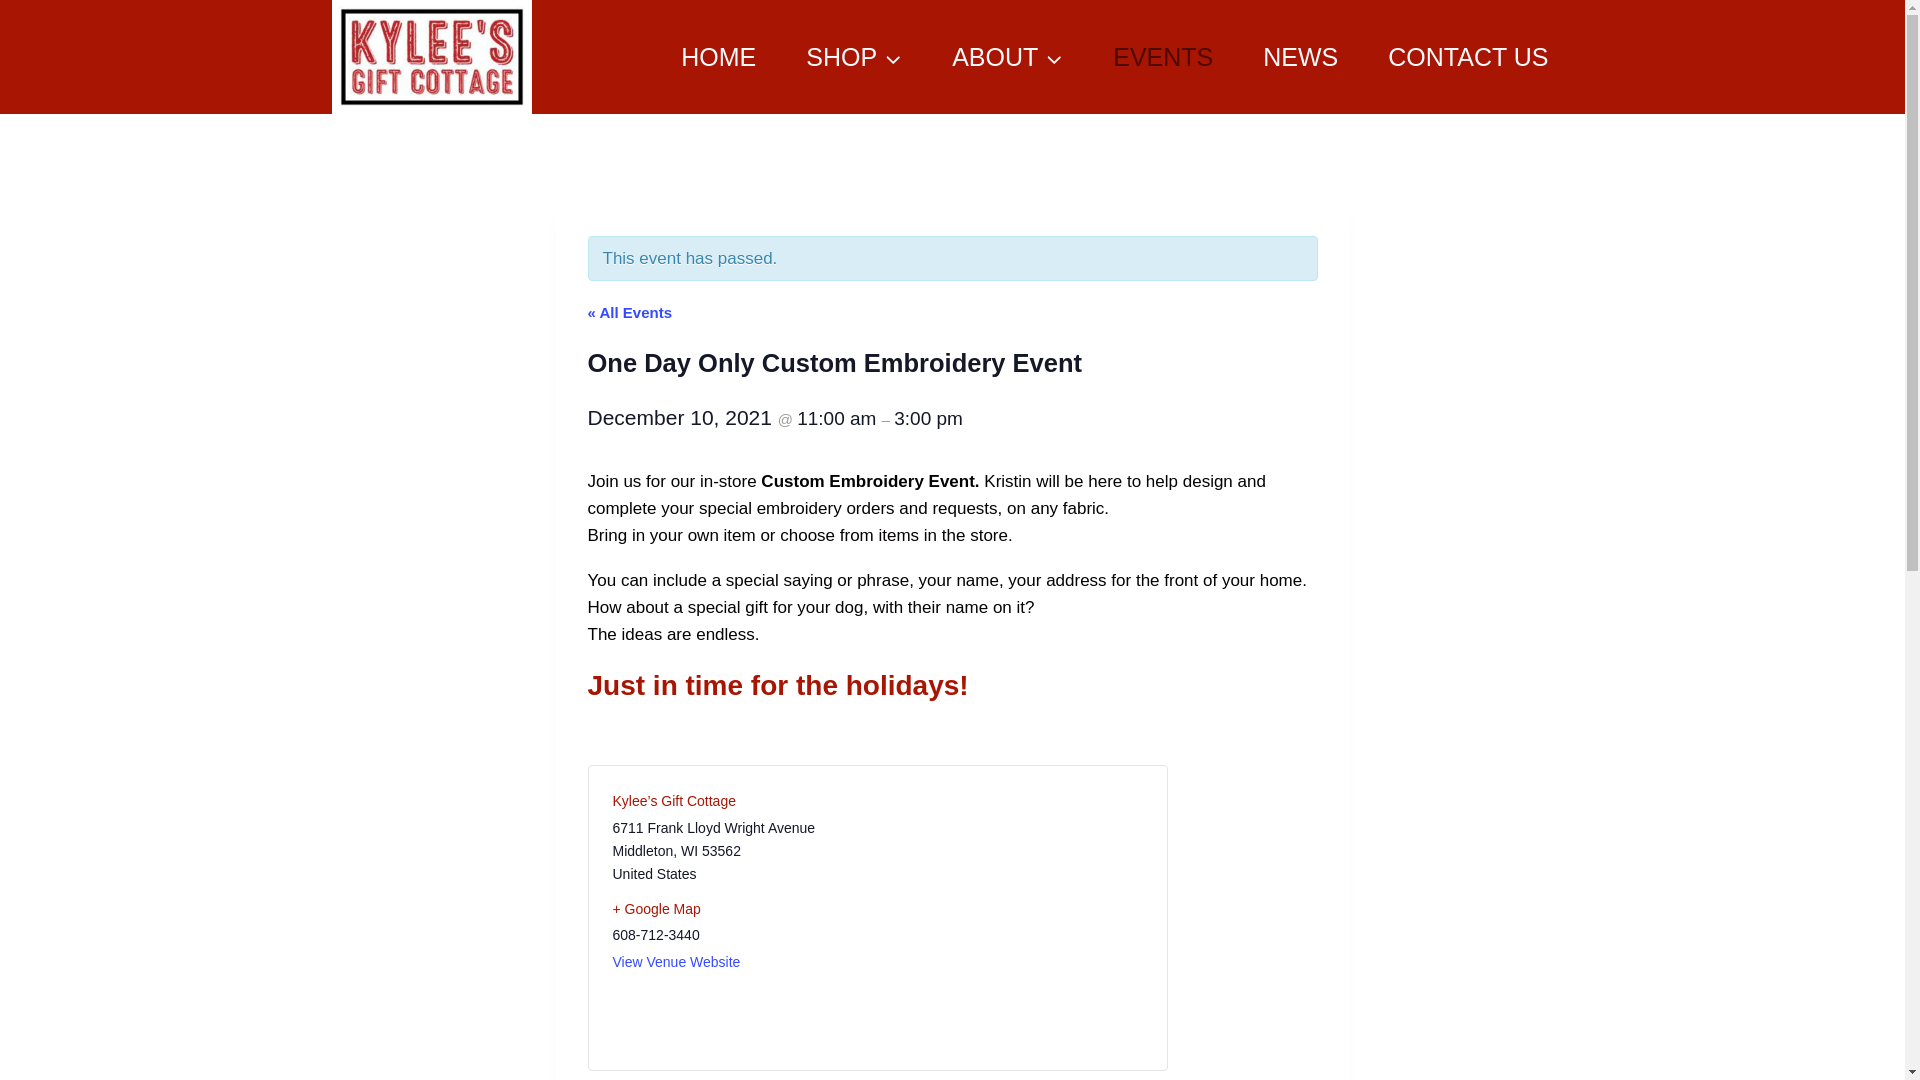 This screenshot has height=1080, width=1920. I want to click on CONTACT US, so click(1468, 57).